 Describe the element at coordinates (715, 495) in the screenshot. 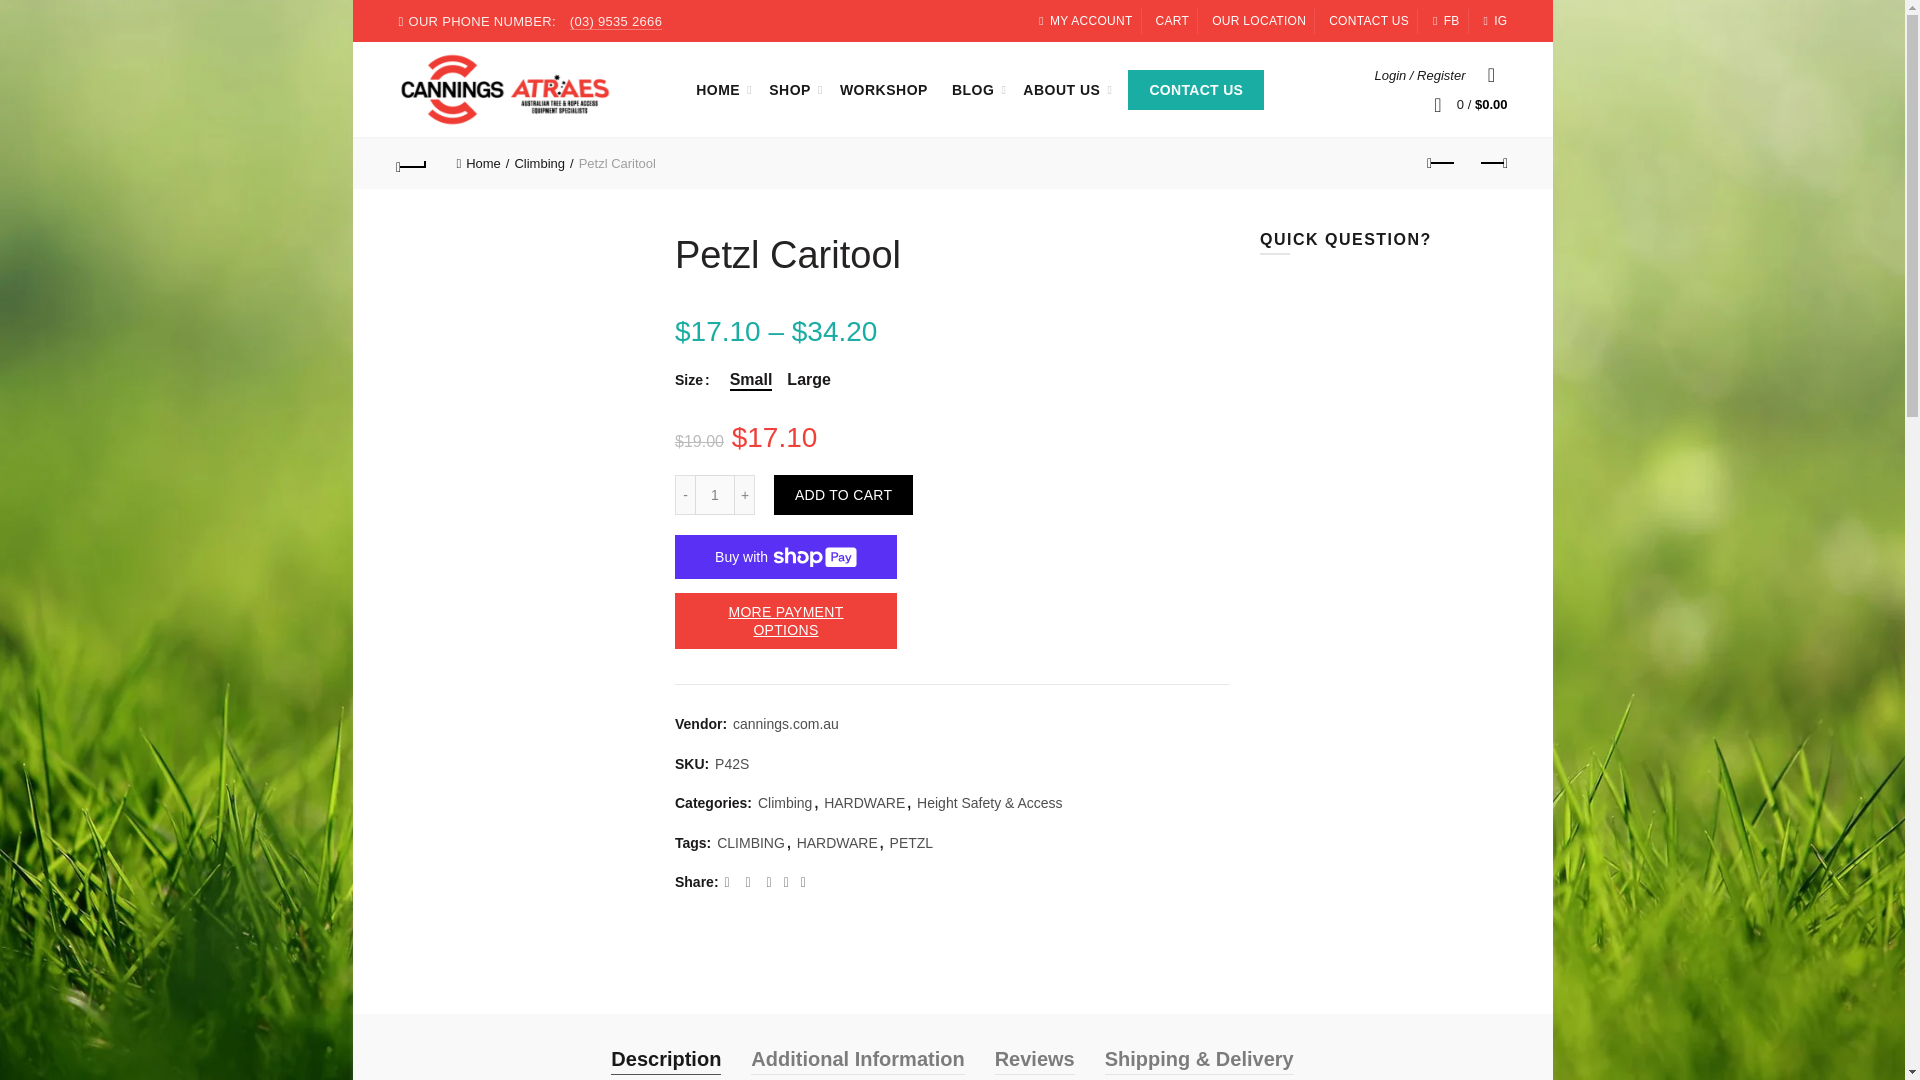

I see `1` at that location.